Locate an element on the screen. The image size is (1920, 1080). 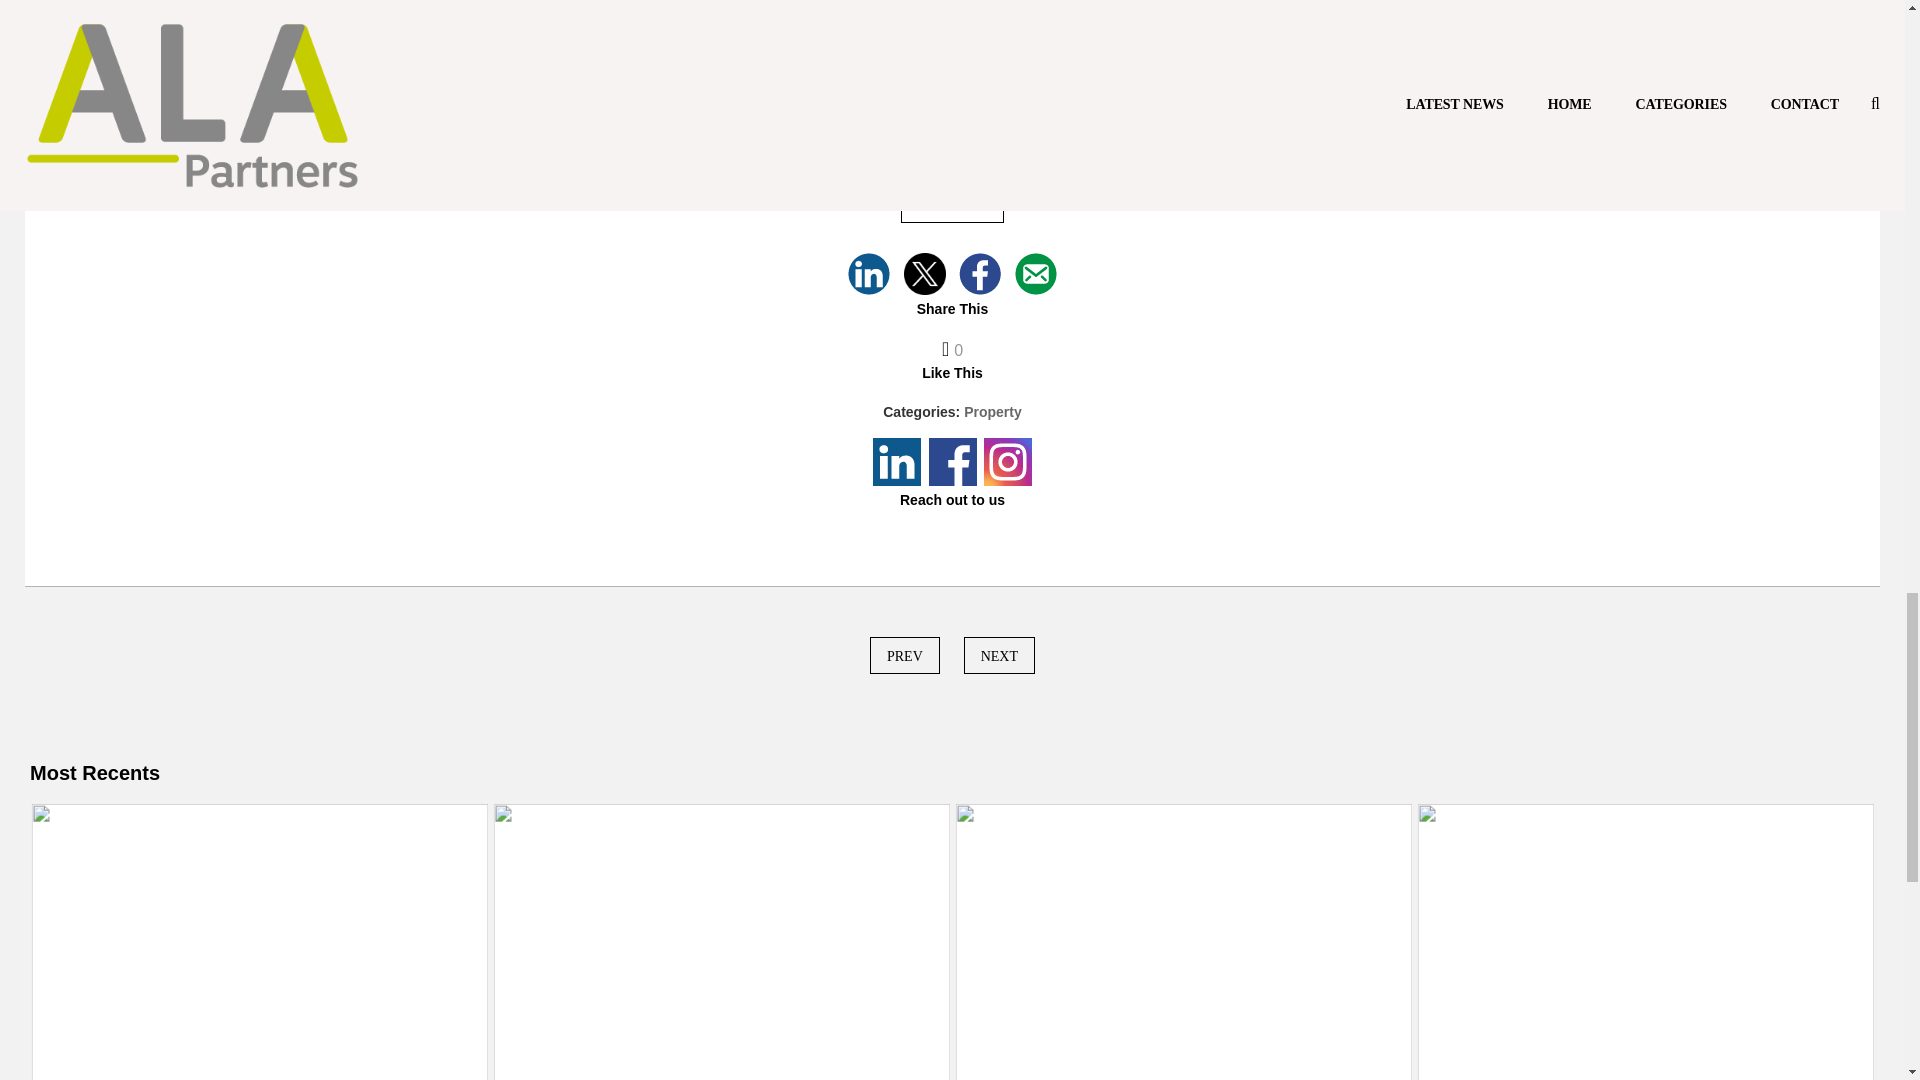
PREV is located at coordinates (904, 655).